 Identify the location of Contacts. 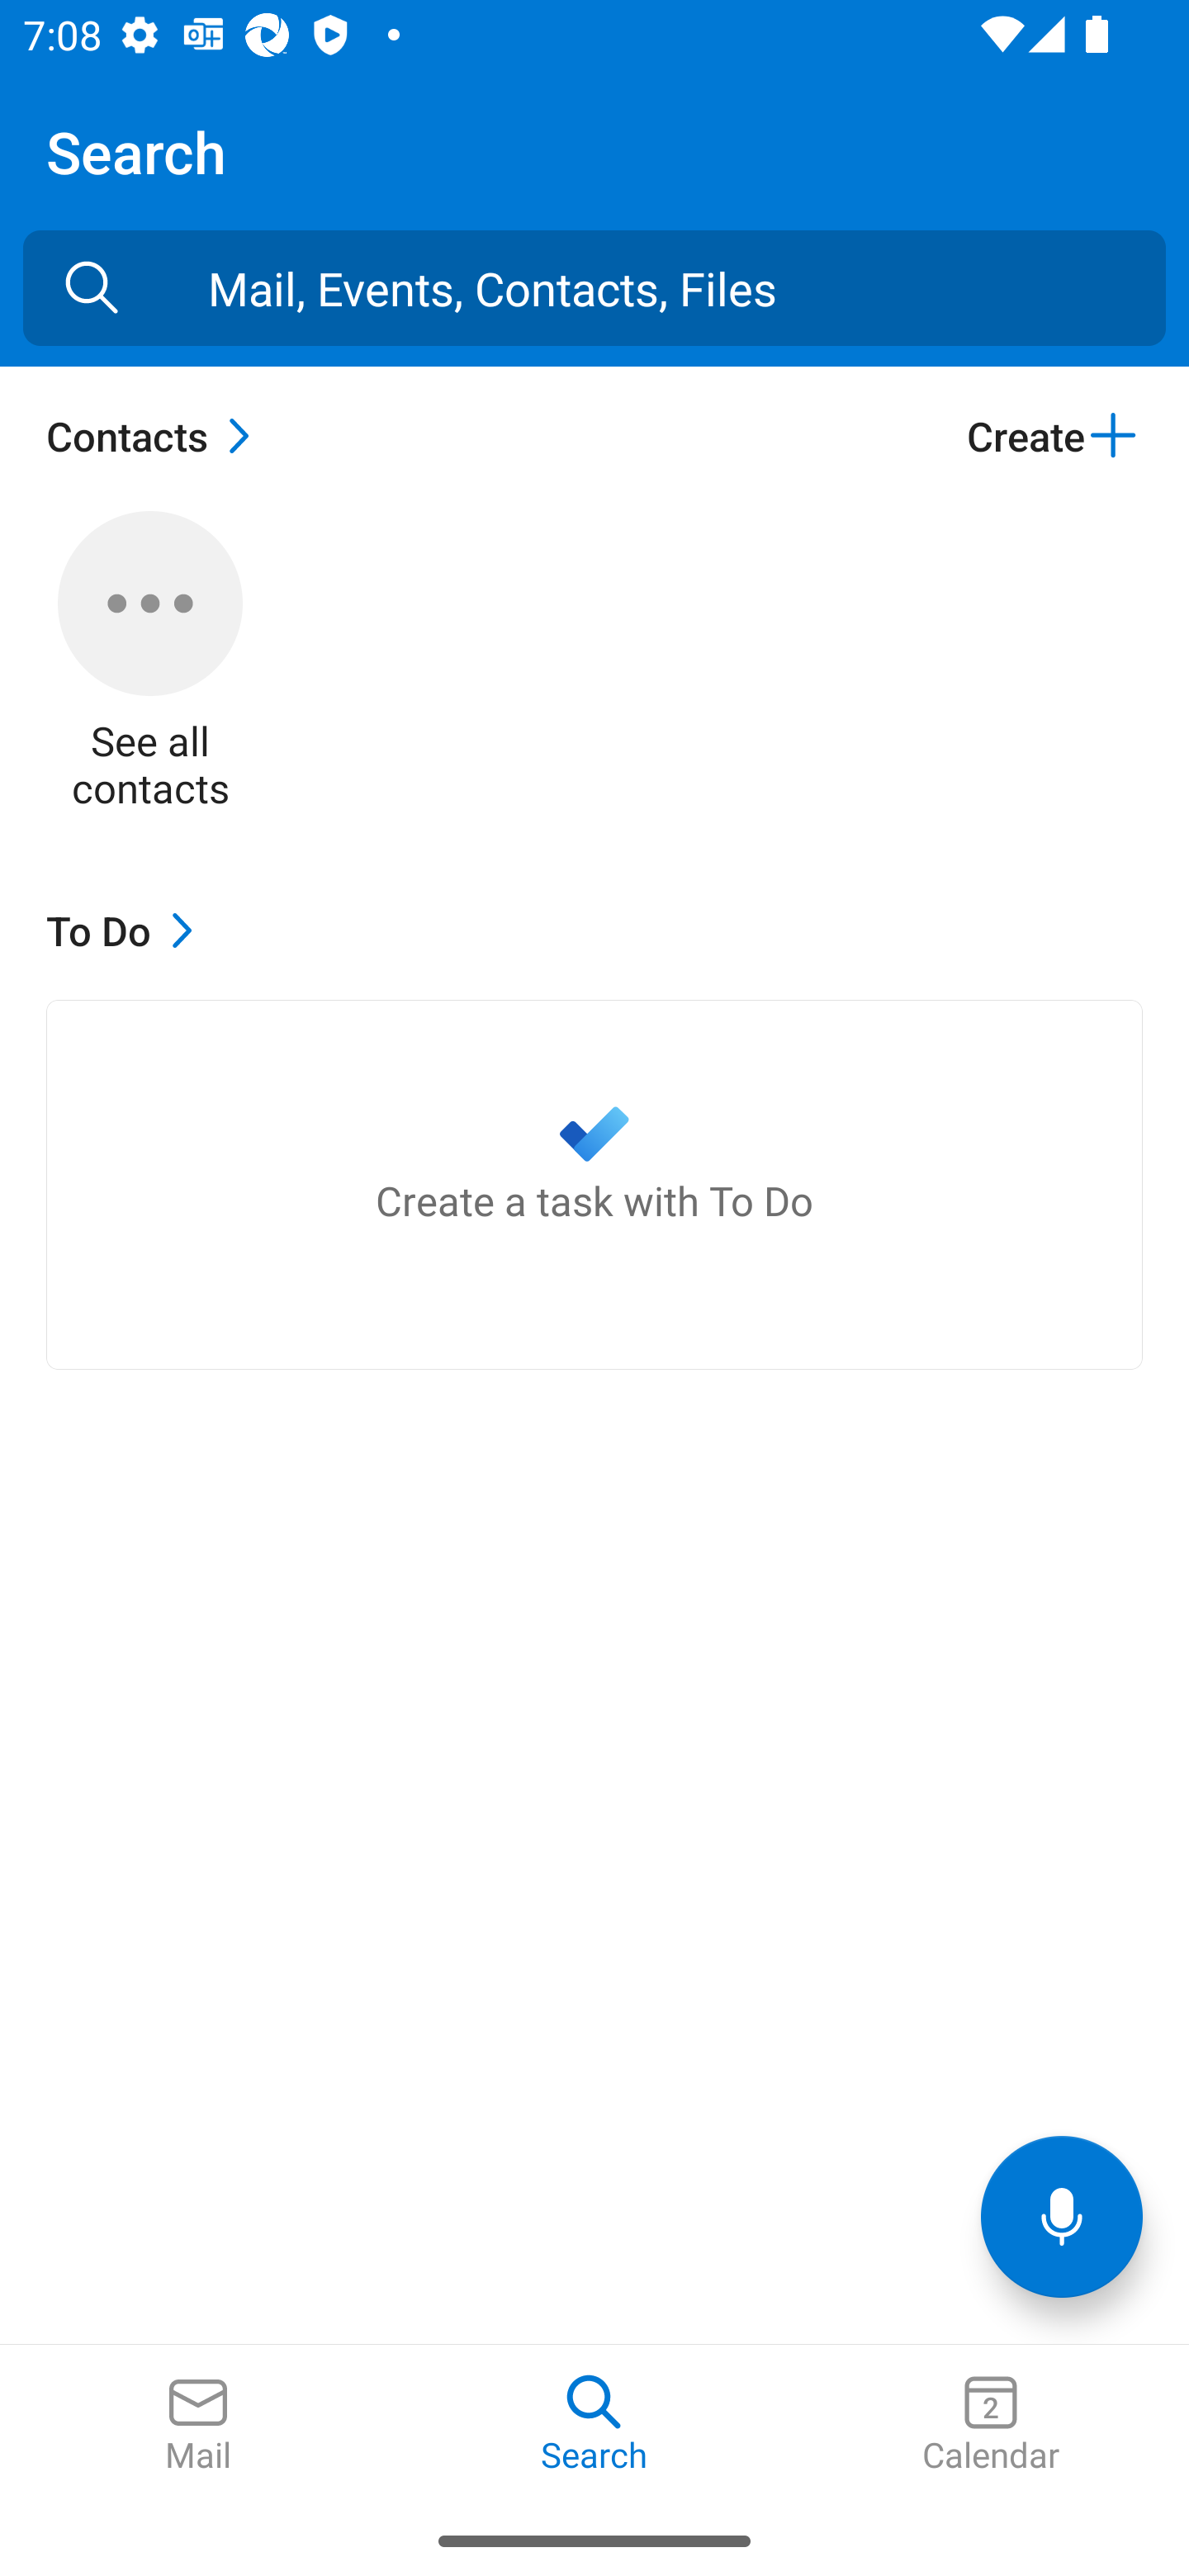
(156, 435).